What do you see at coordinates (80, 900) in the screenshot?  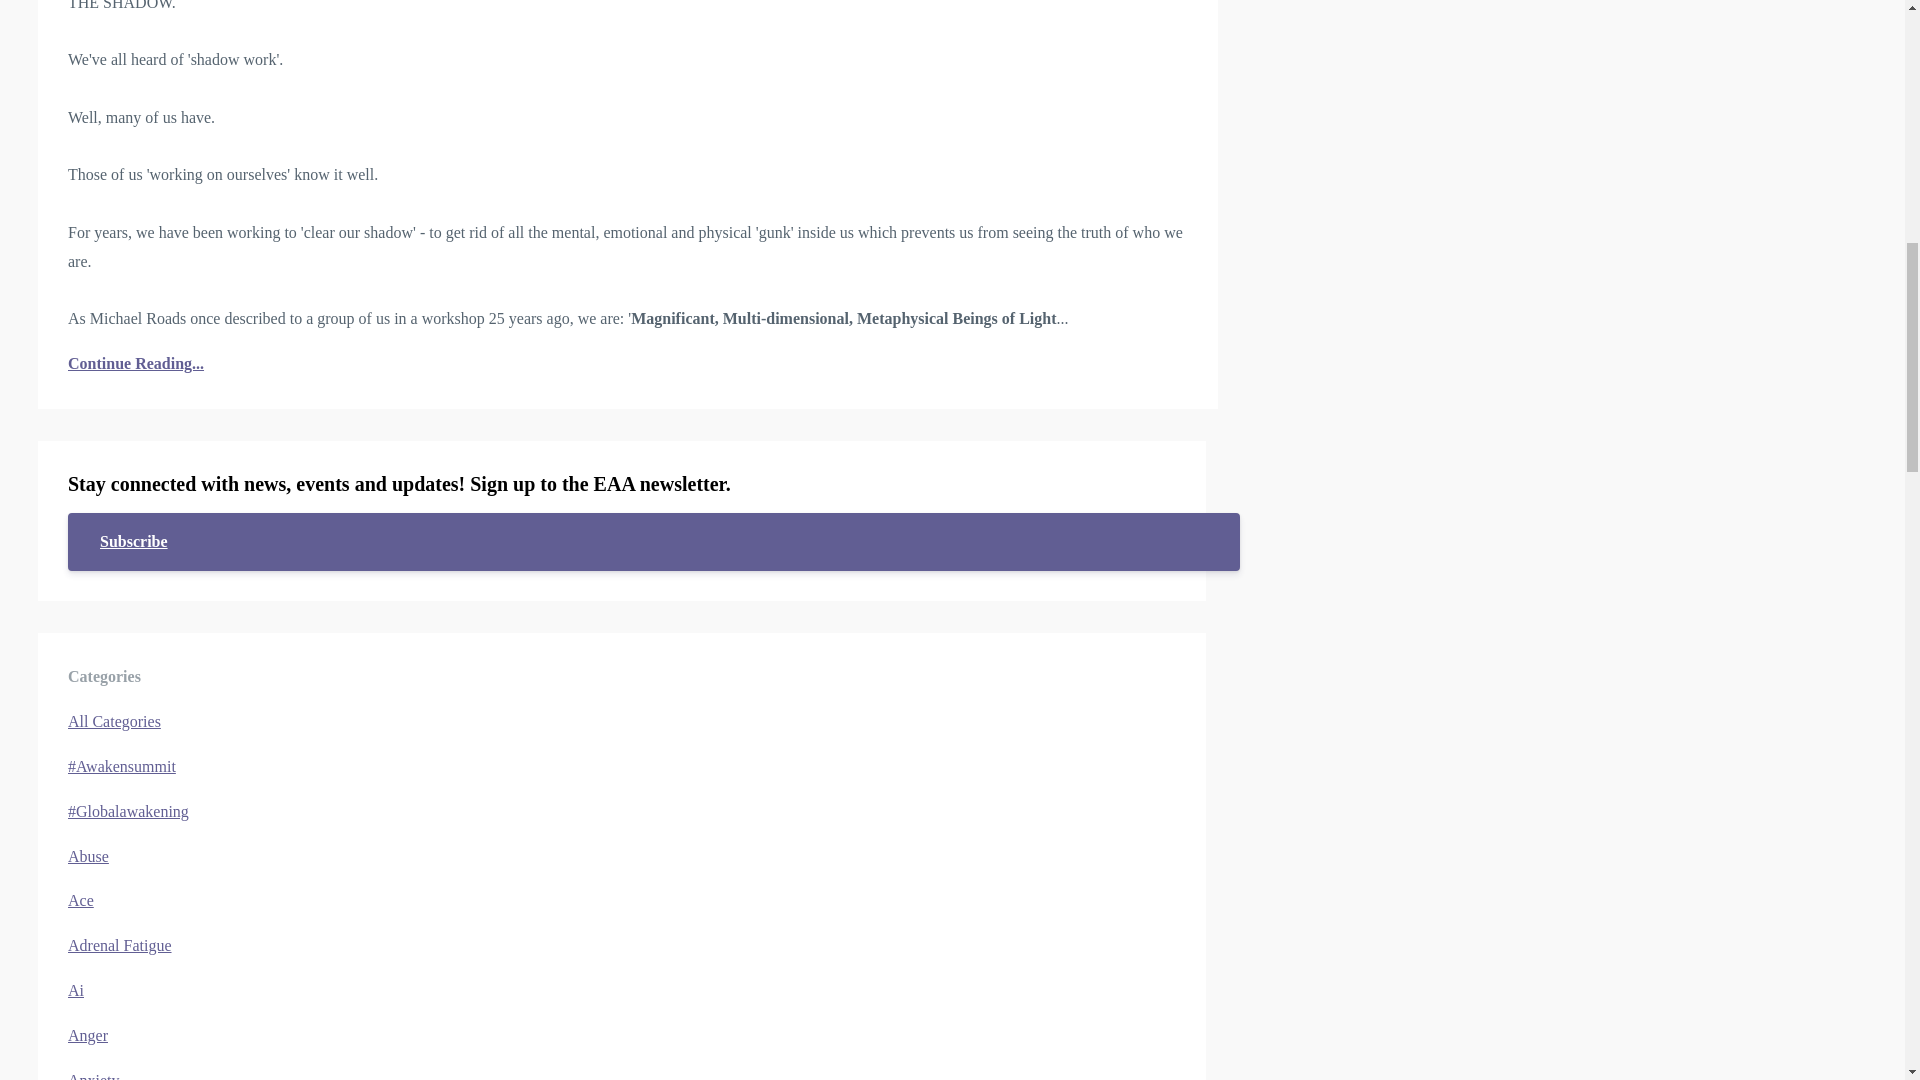 I see `Ace` at bounding box center [80, 900].